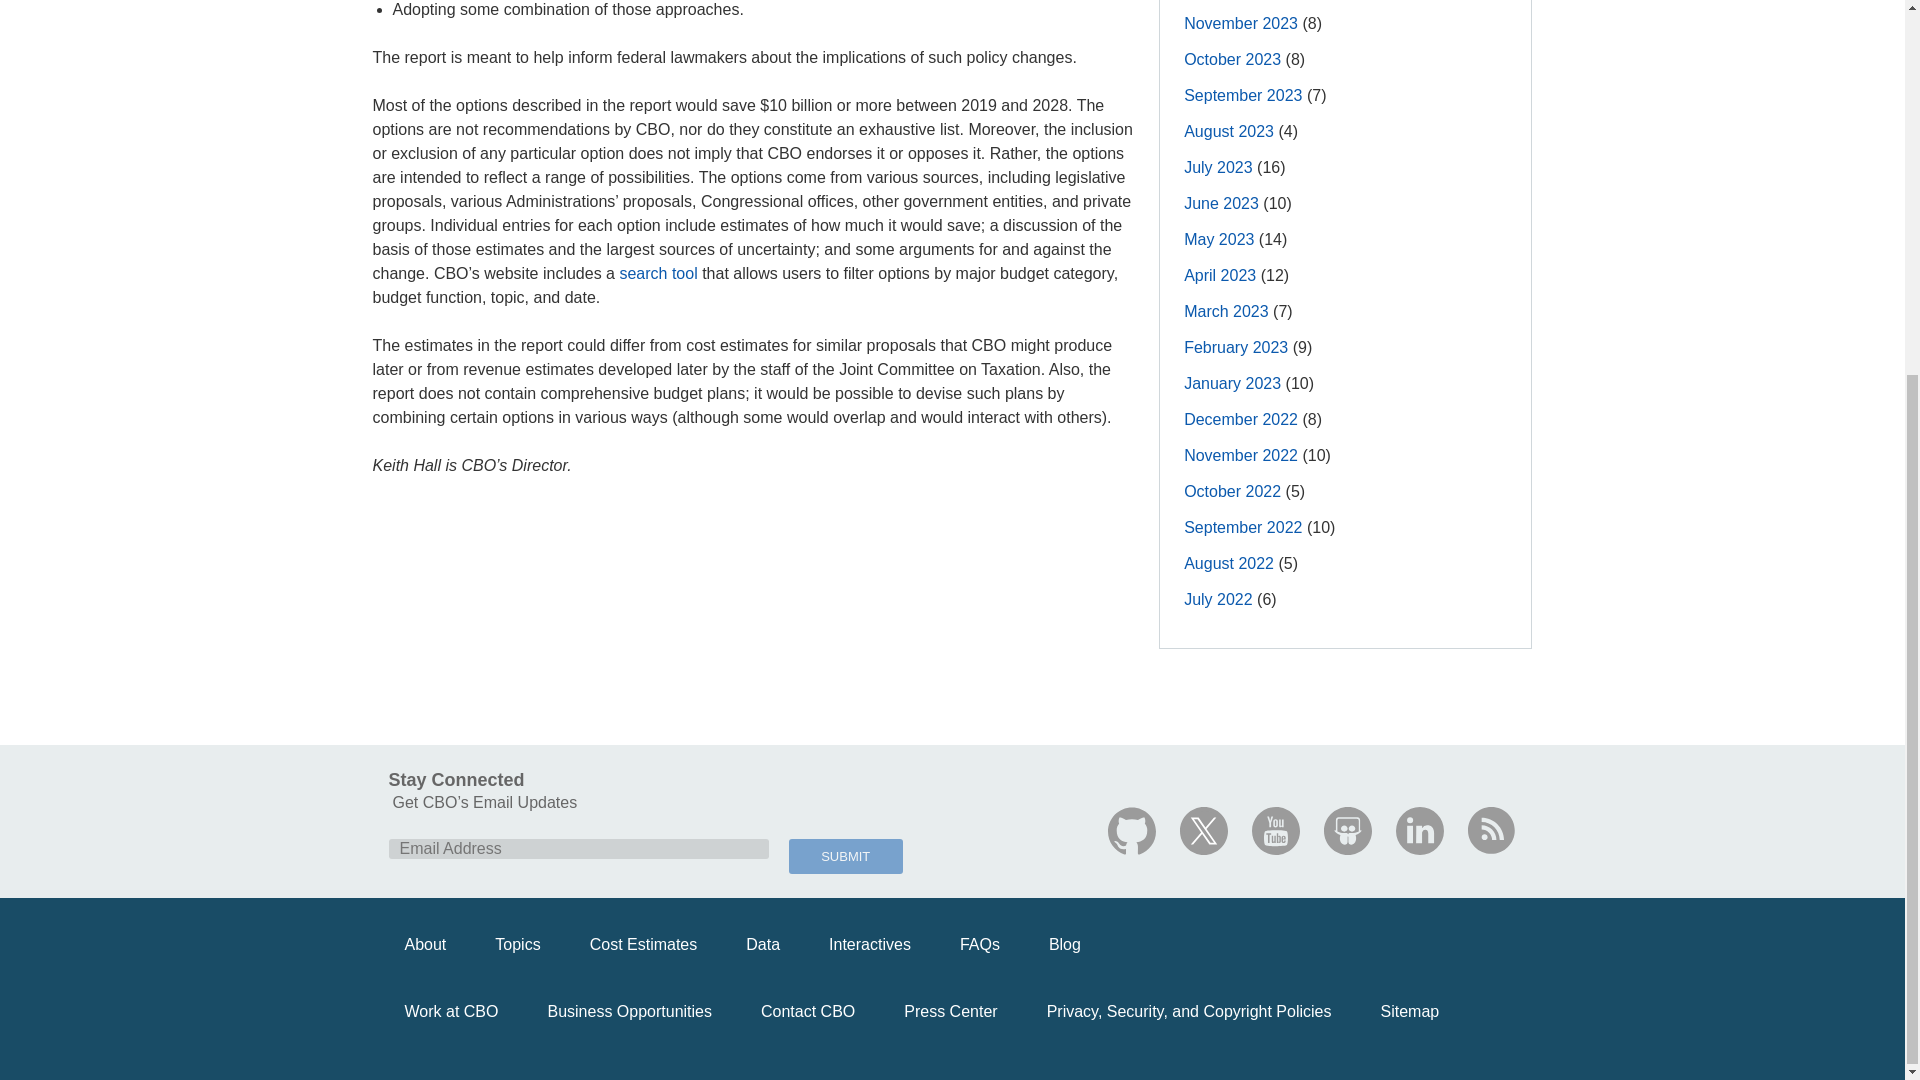 This screenshot has height=1080, width=1920. Describe the element at coordinates (1204, 830) in the screenshot. I see `CBO X` at that location.